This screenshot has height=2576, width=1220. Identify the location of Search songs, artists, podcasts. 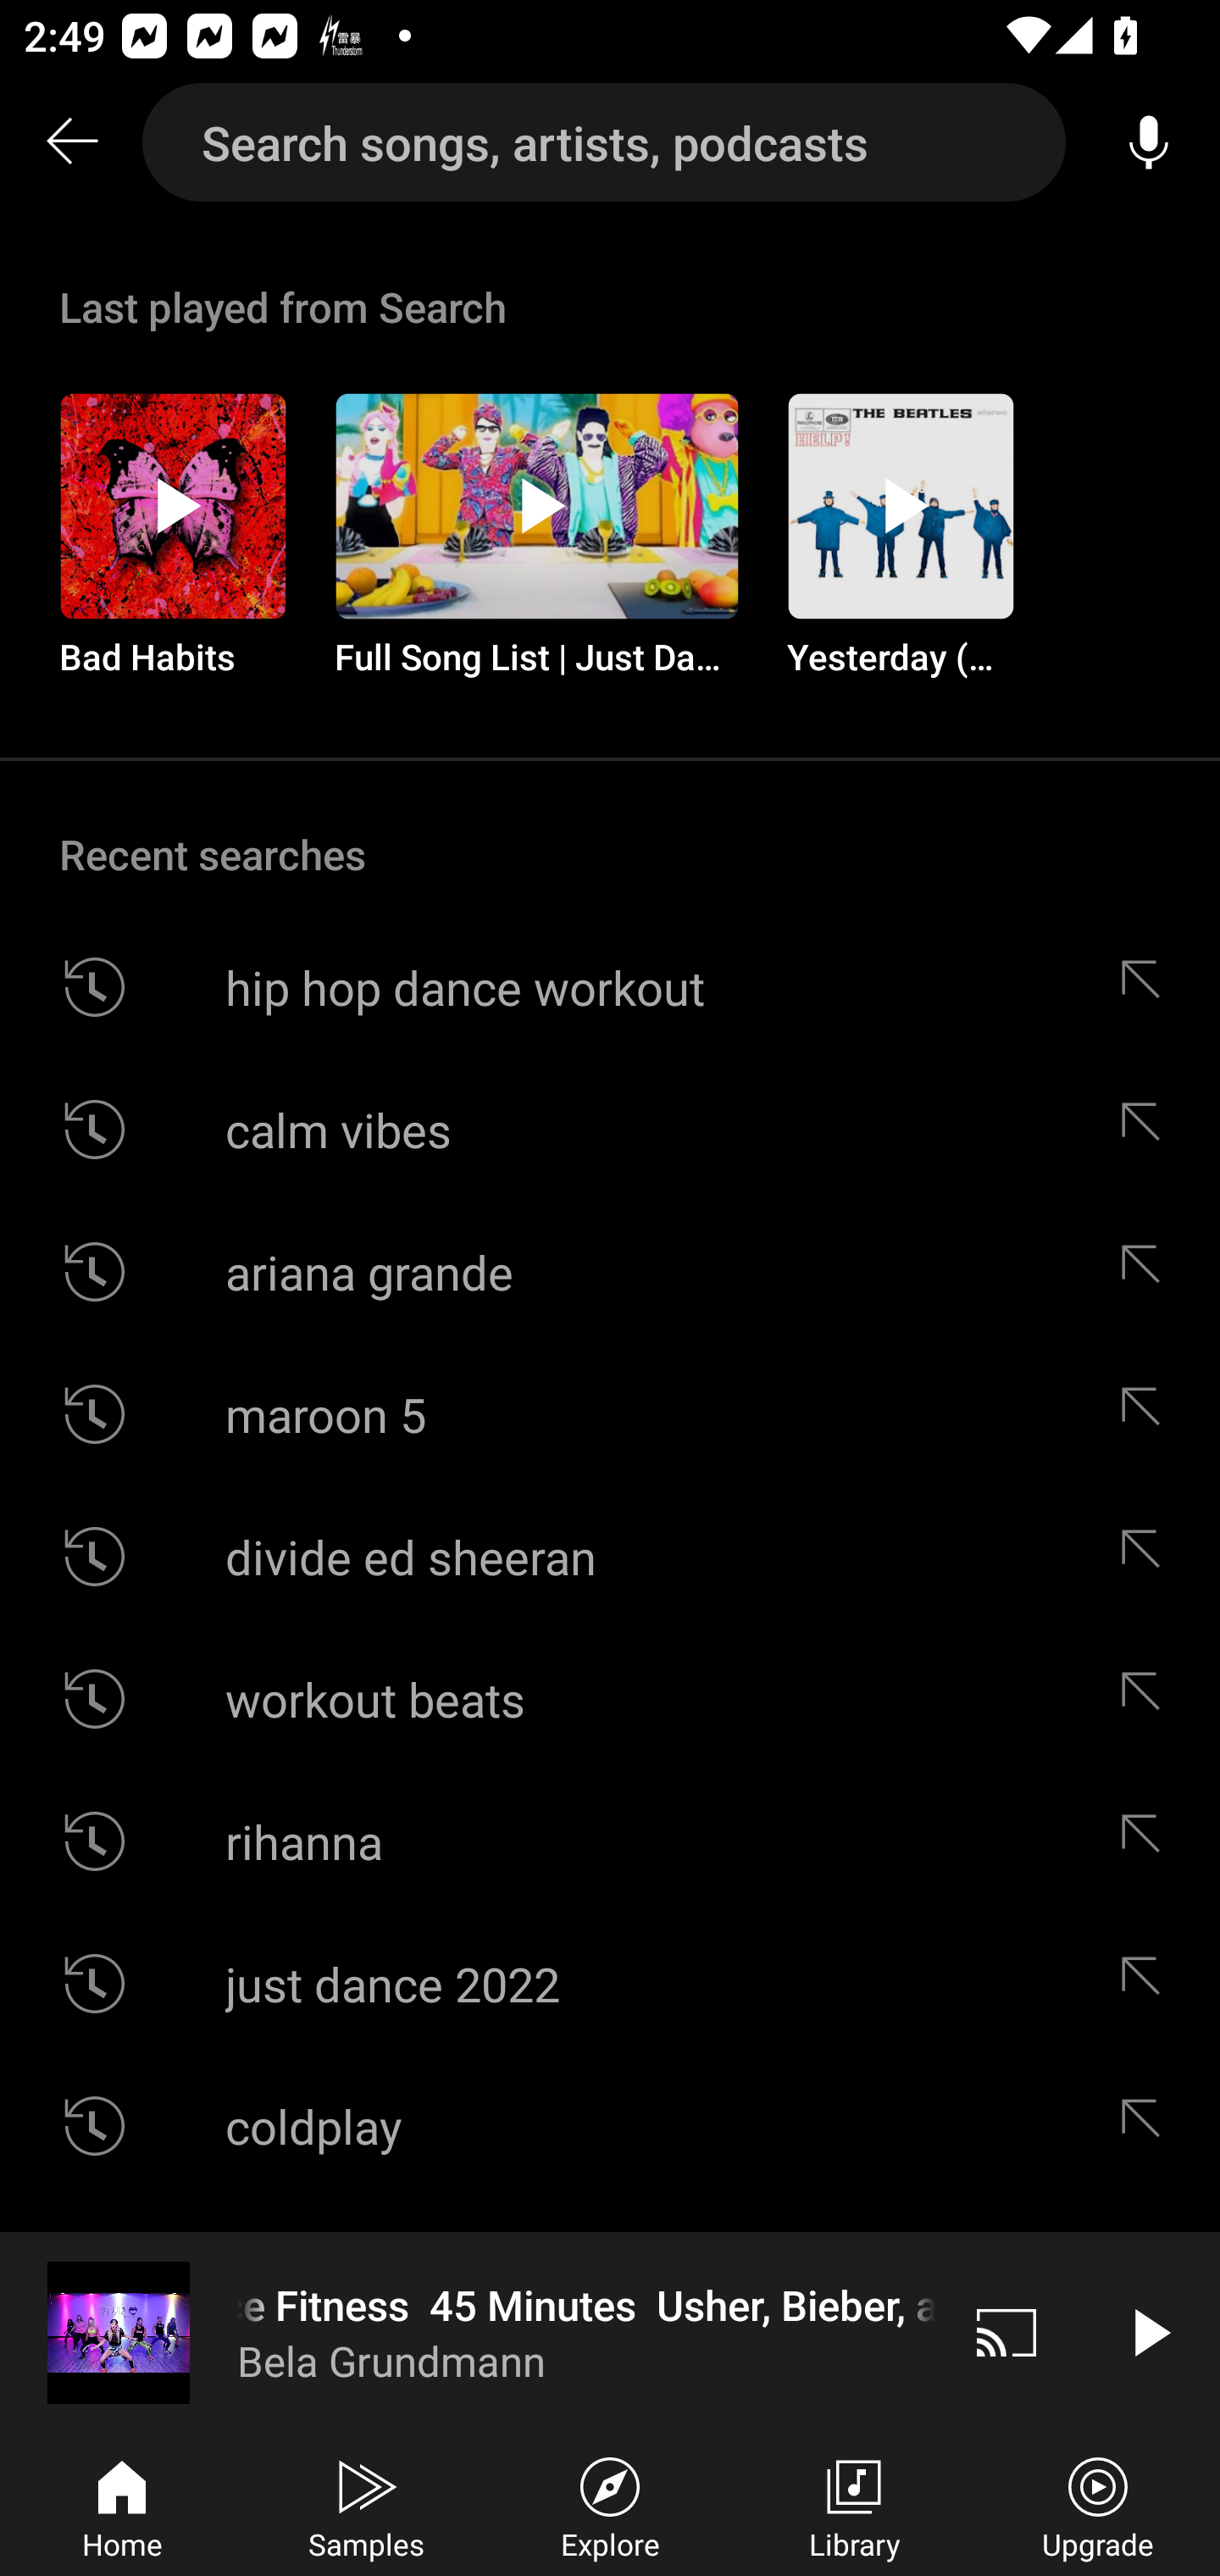
(604, 142).